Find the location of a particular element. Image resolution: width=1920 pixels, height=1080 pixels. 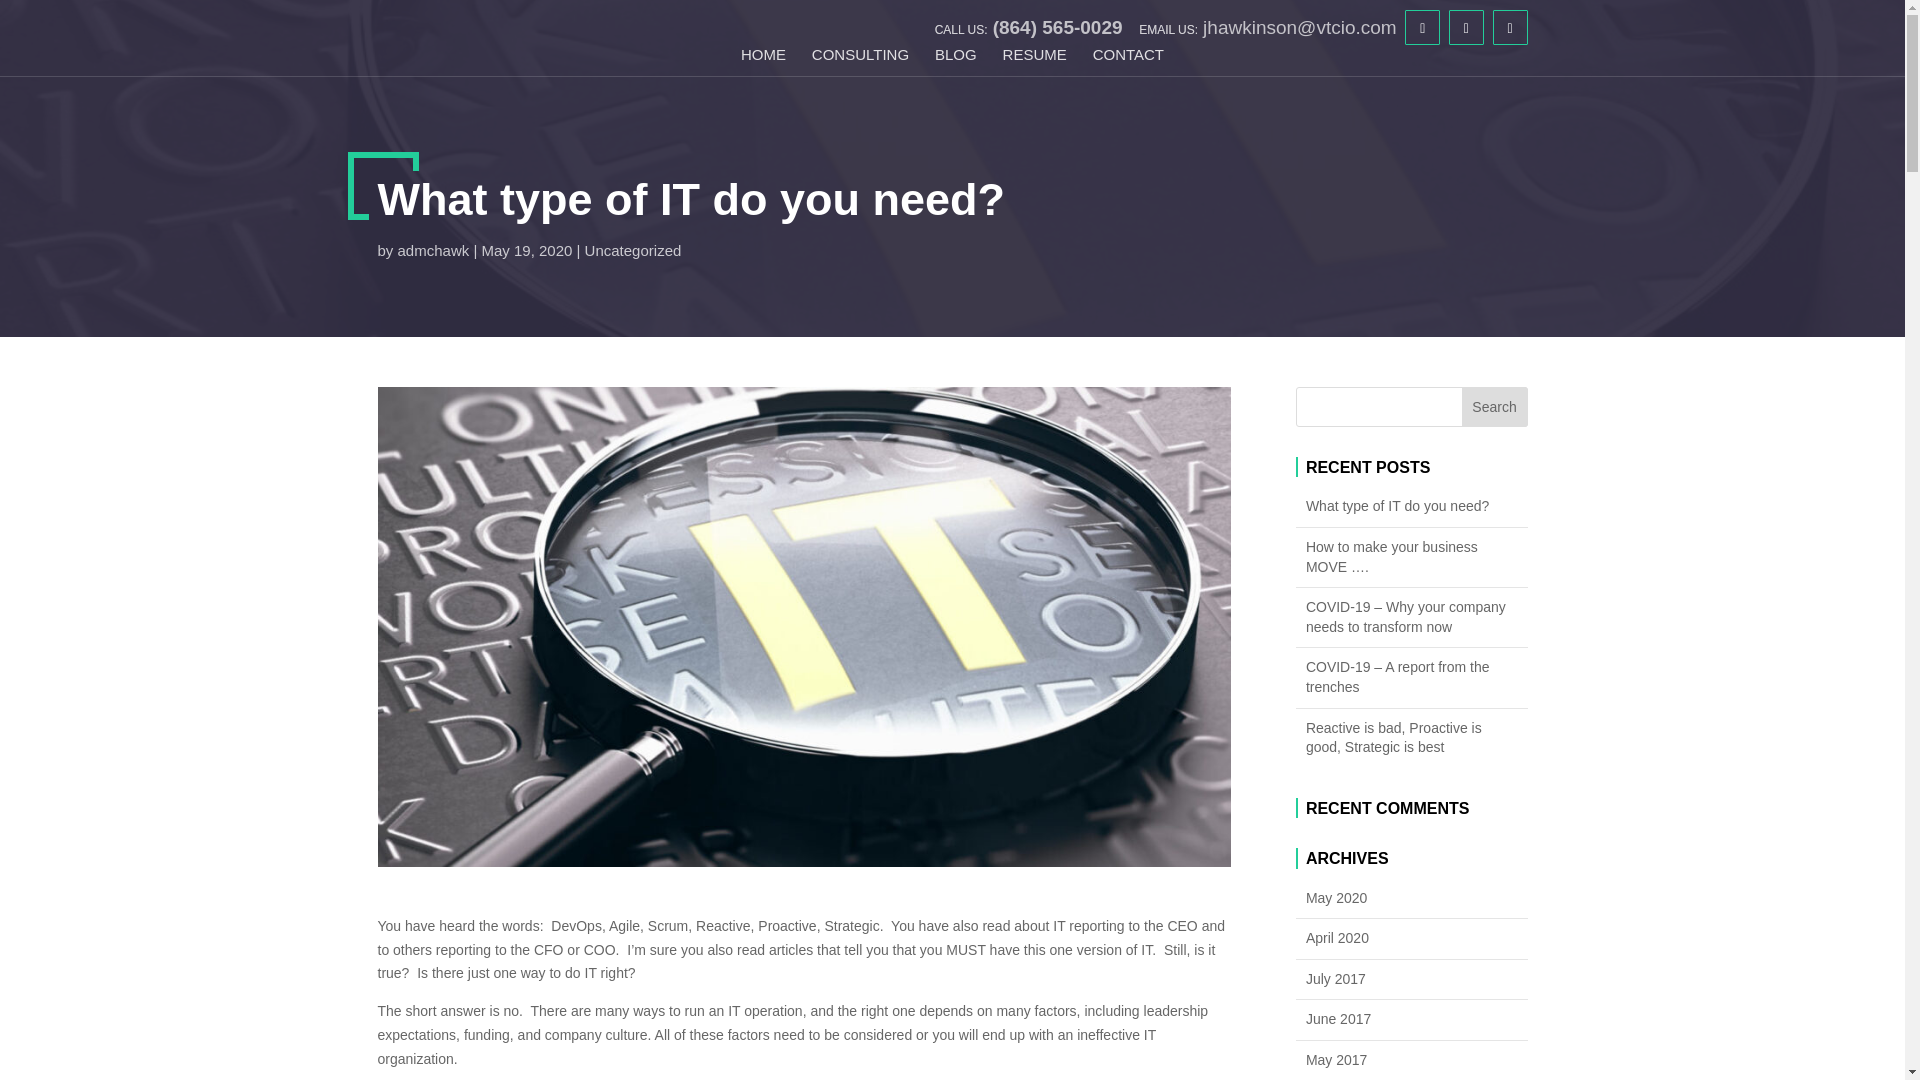

CONTACT is located at coordinates (1128, 60).